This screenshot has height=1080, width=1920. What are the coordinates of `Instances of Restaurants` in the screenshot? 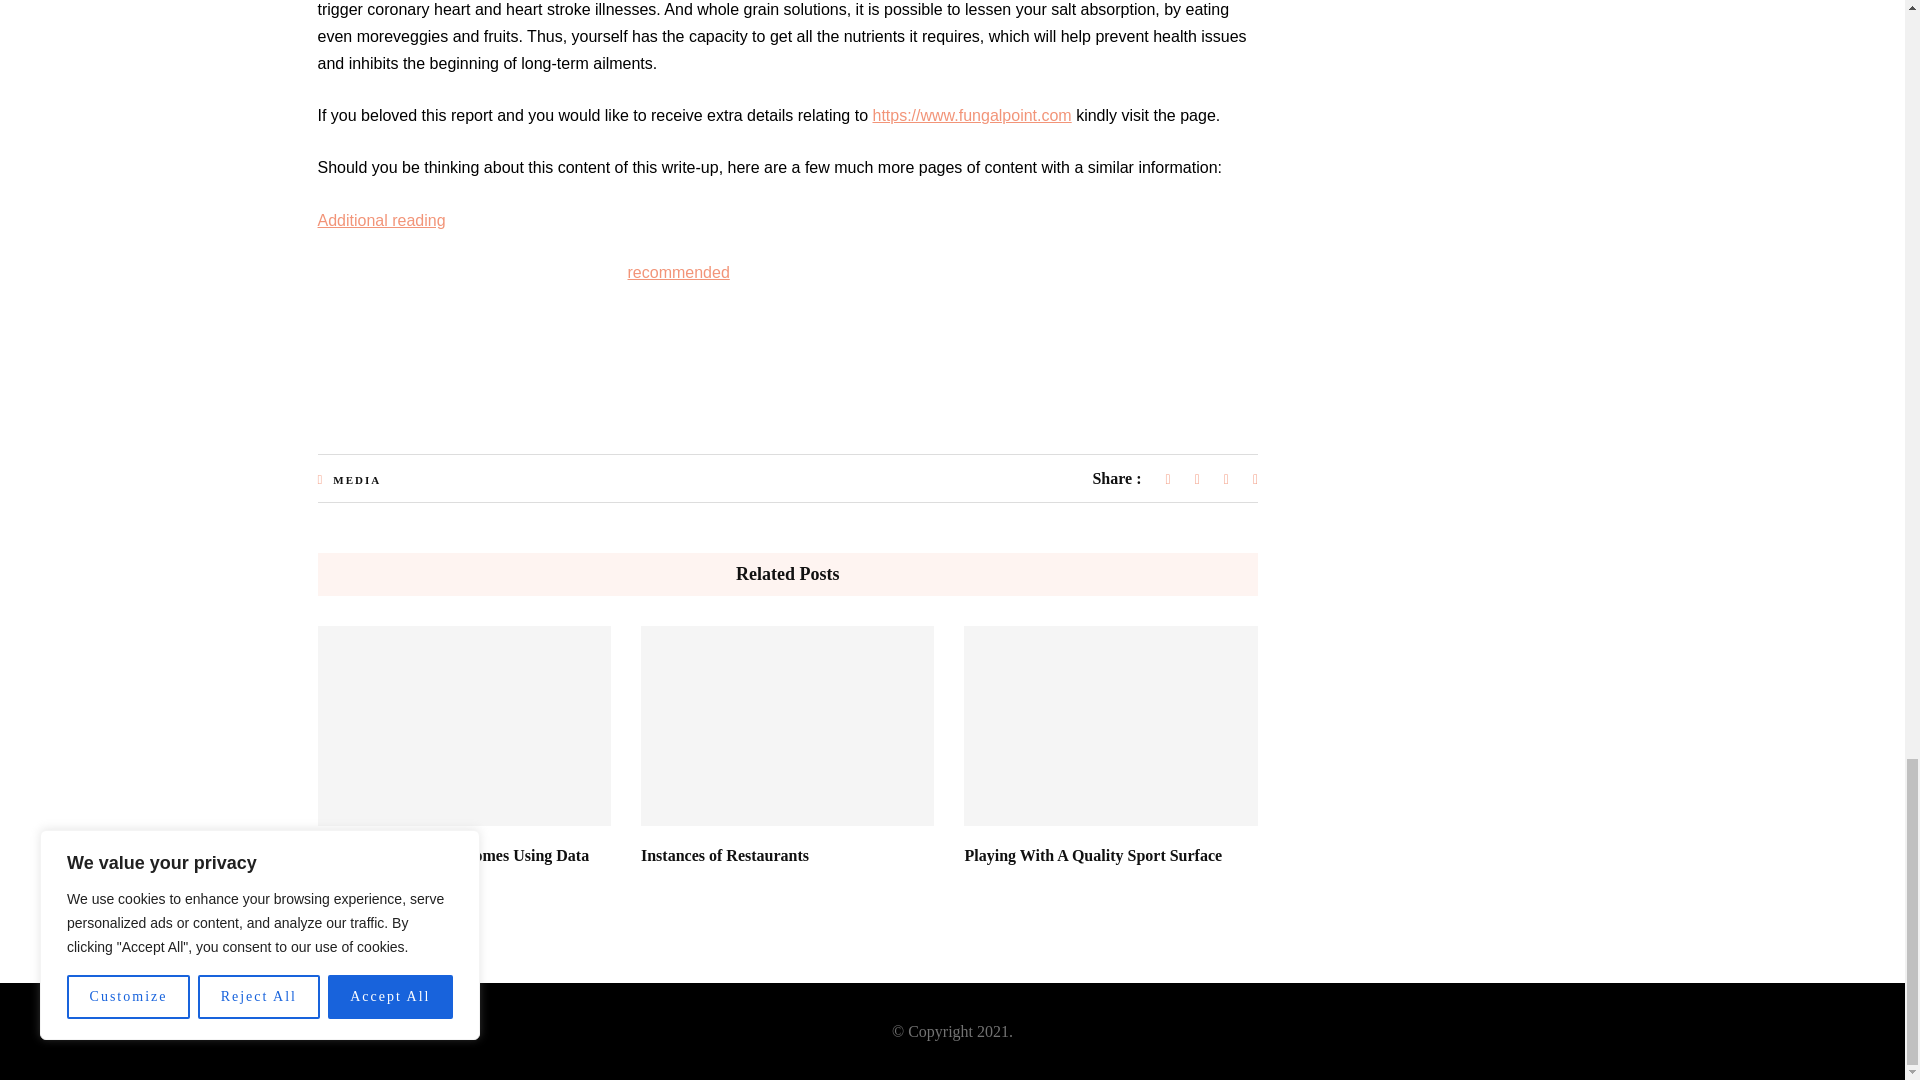 It's located at (724, 855).